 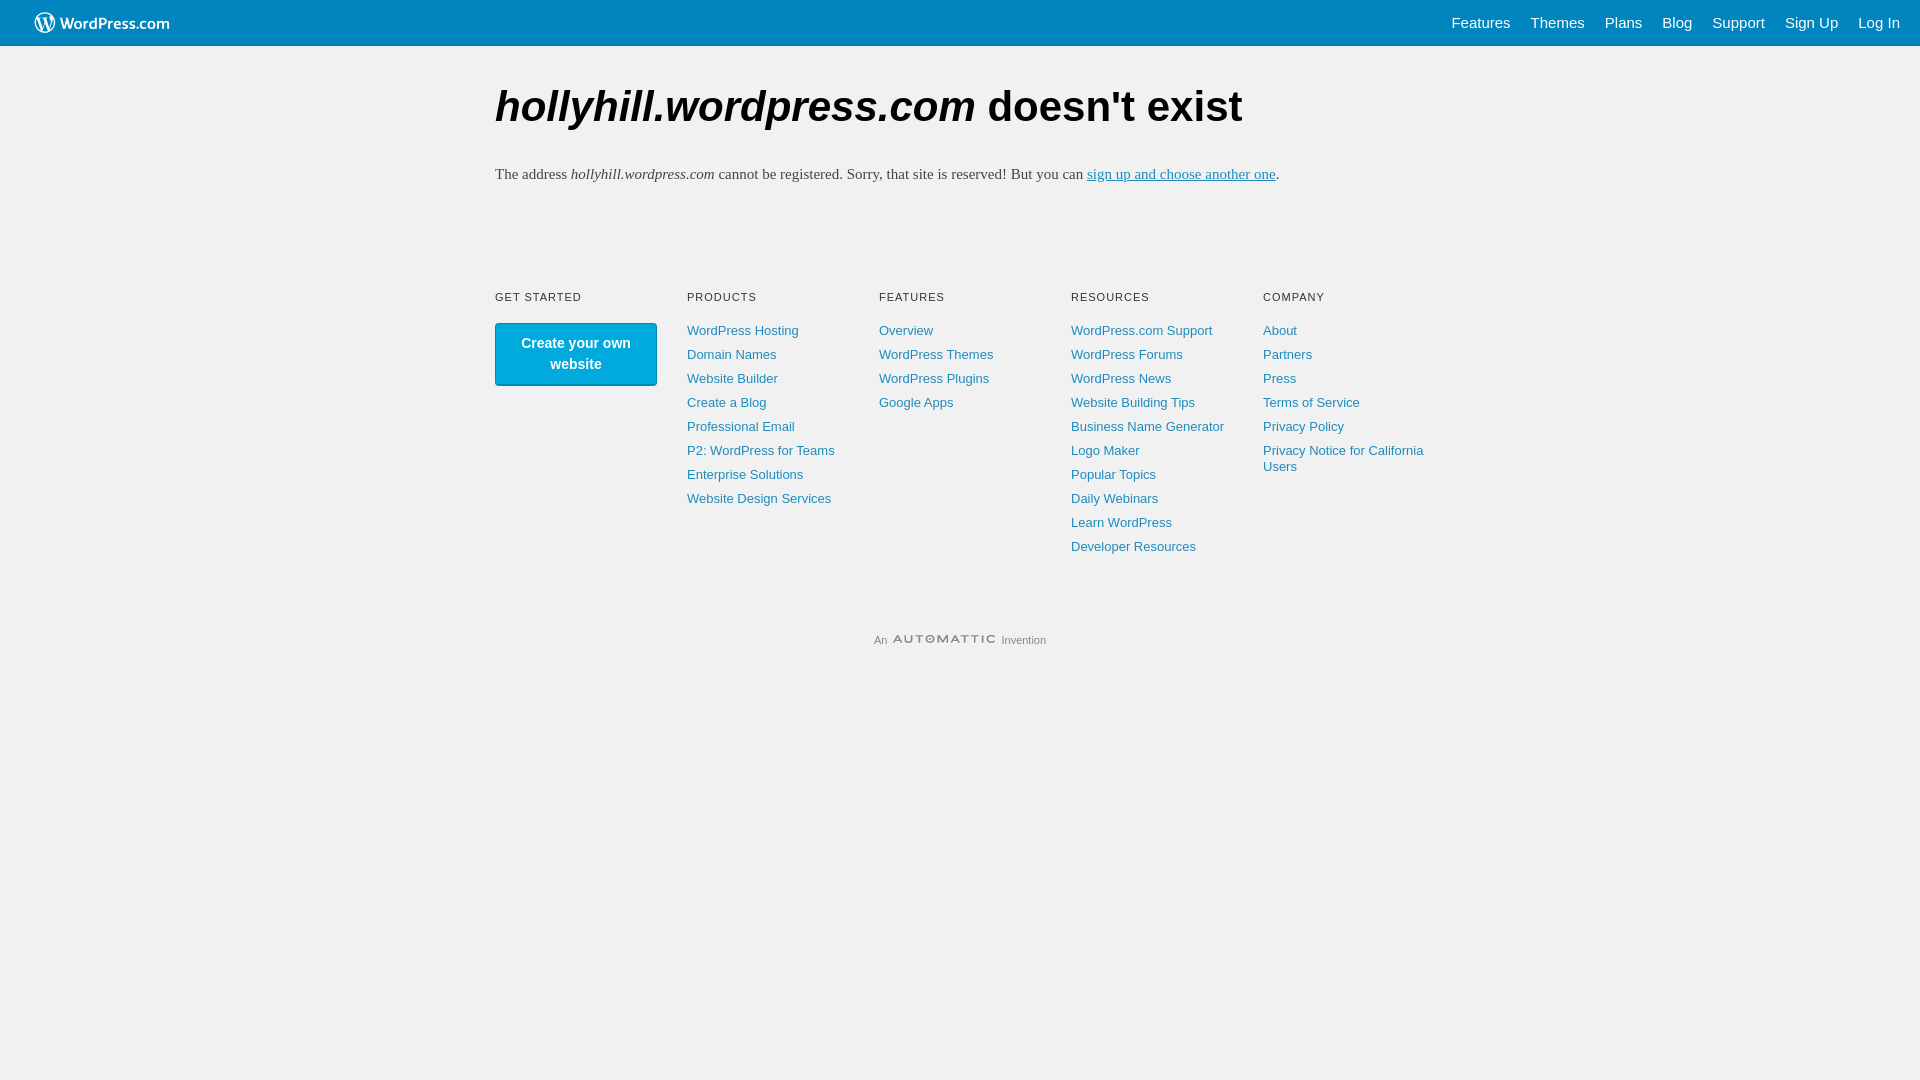 What do you see at coordinates (727, 402) in the screenshot?
I see `Create a Blog` at bounding box center [727, 402].